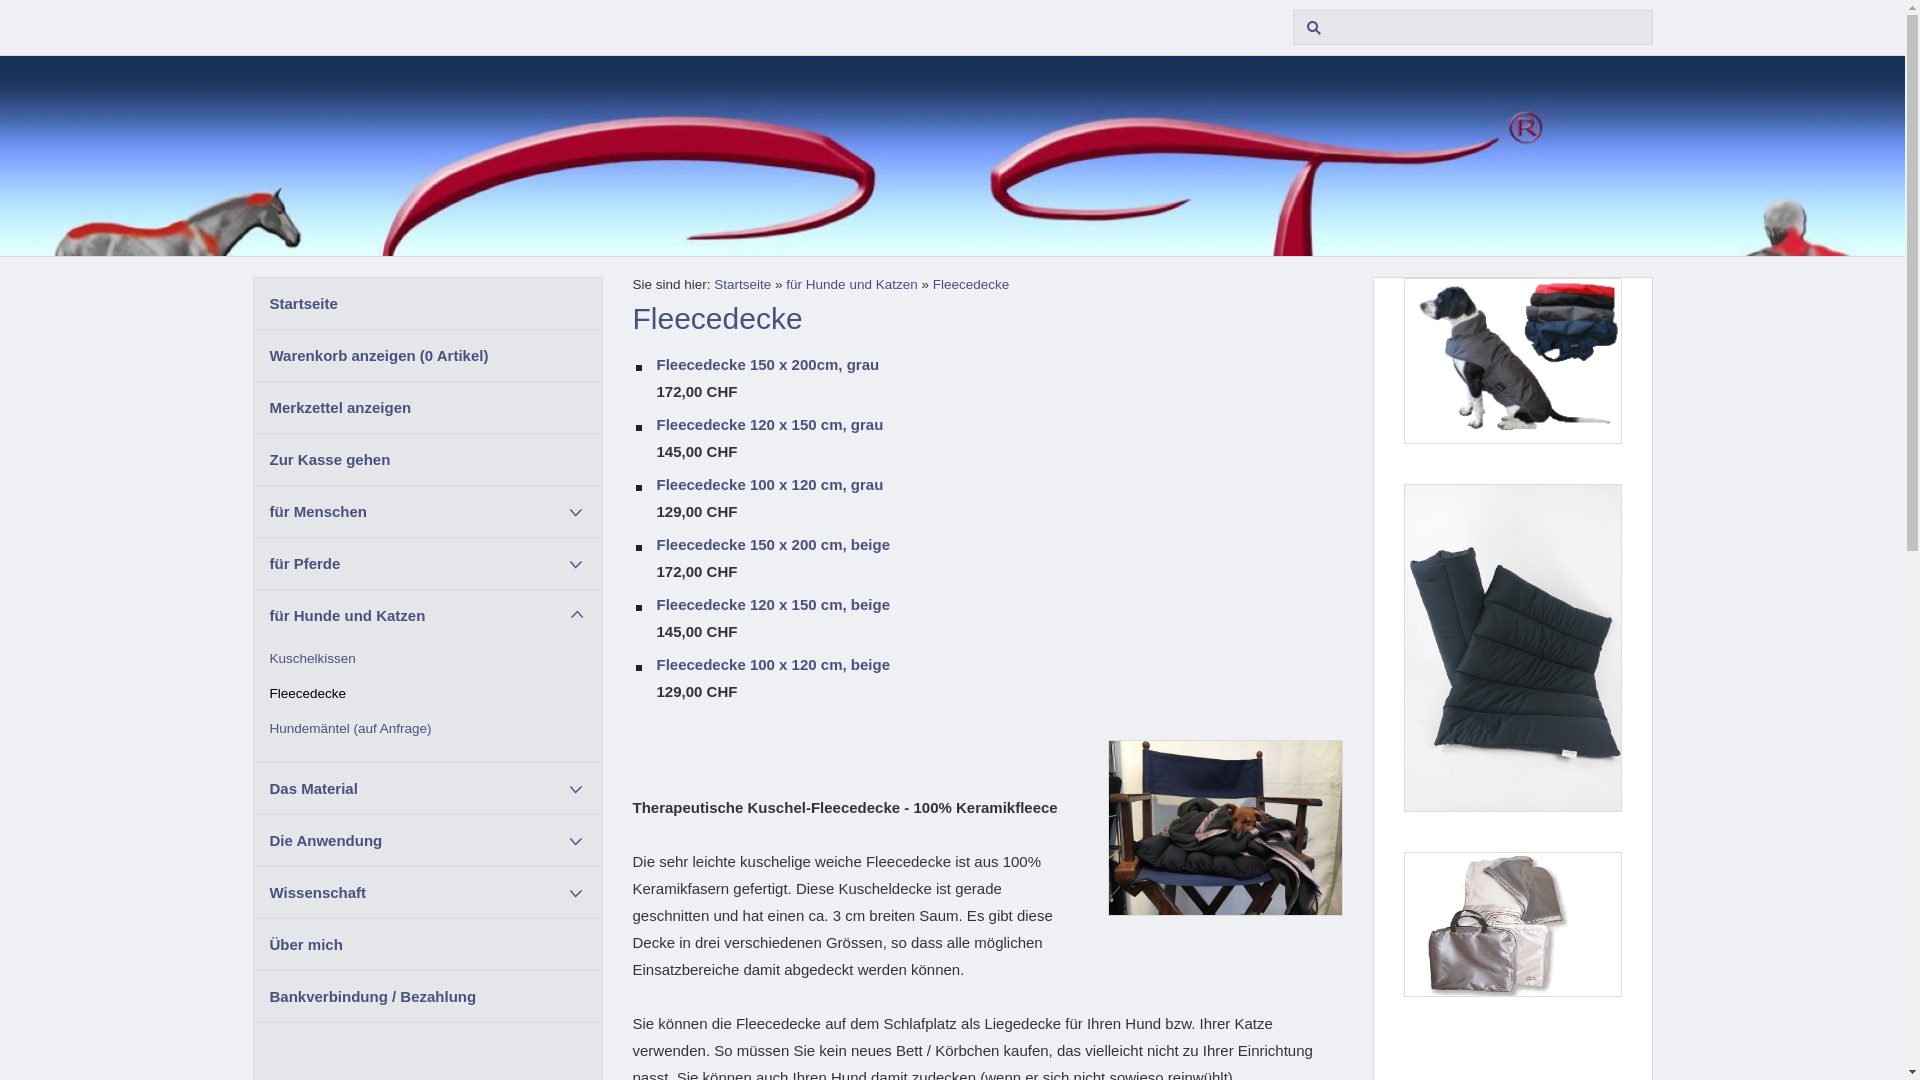  What do you see at coordinates (428, 356) in the screenshot?
I see `Warenkorb anzeigen (0 Artikel)` at bounding box center [428, 356].